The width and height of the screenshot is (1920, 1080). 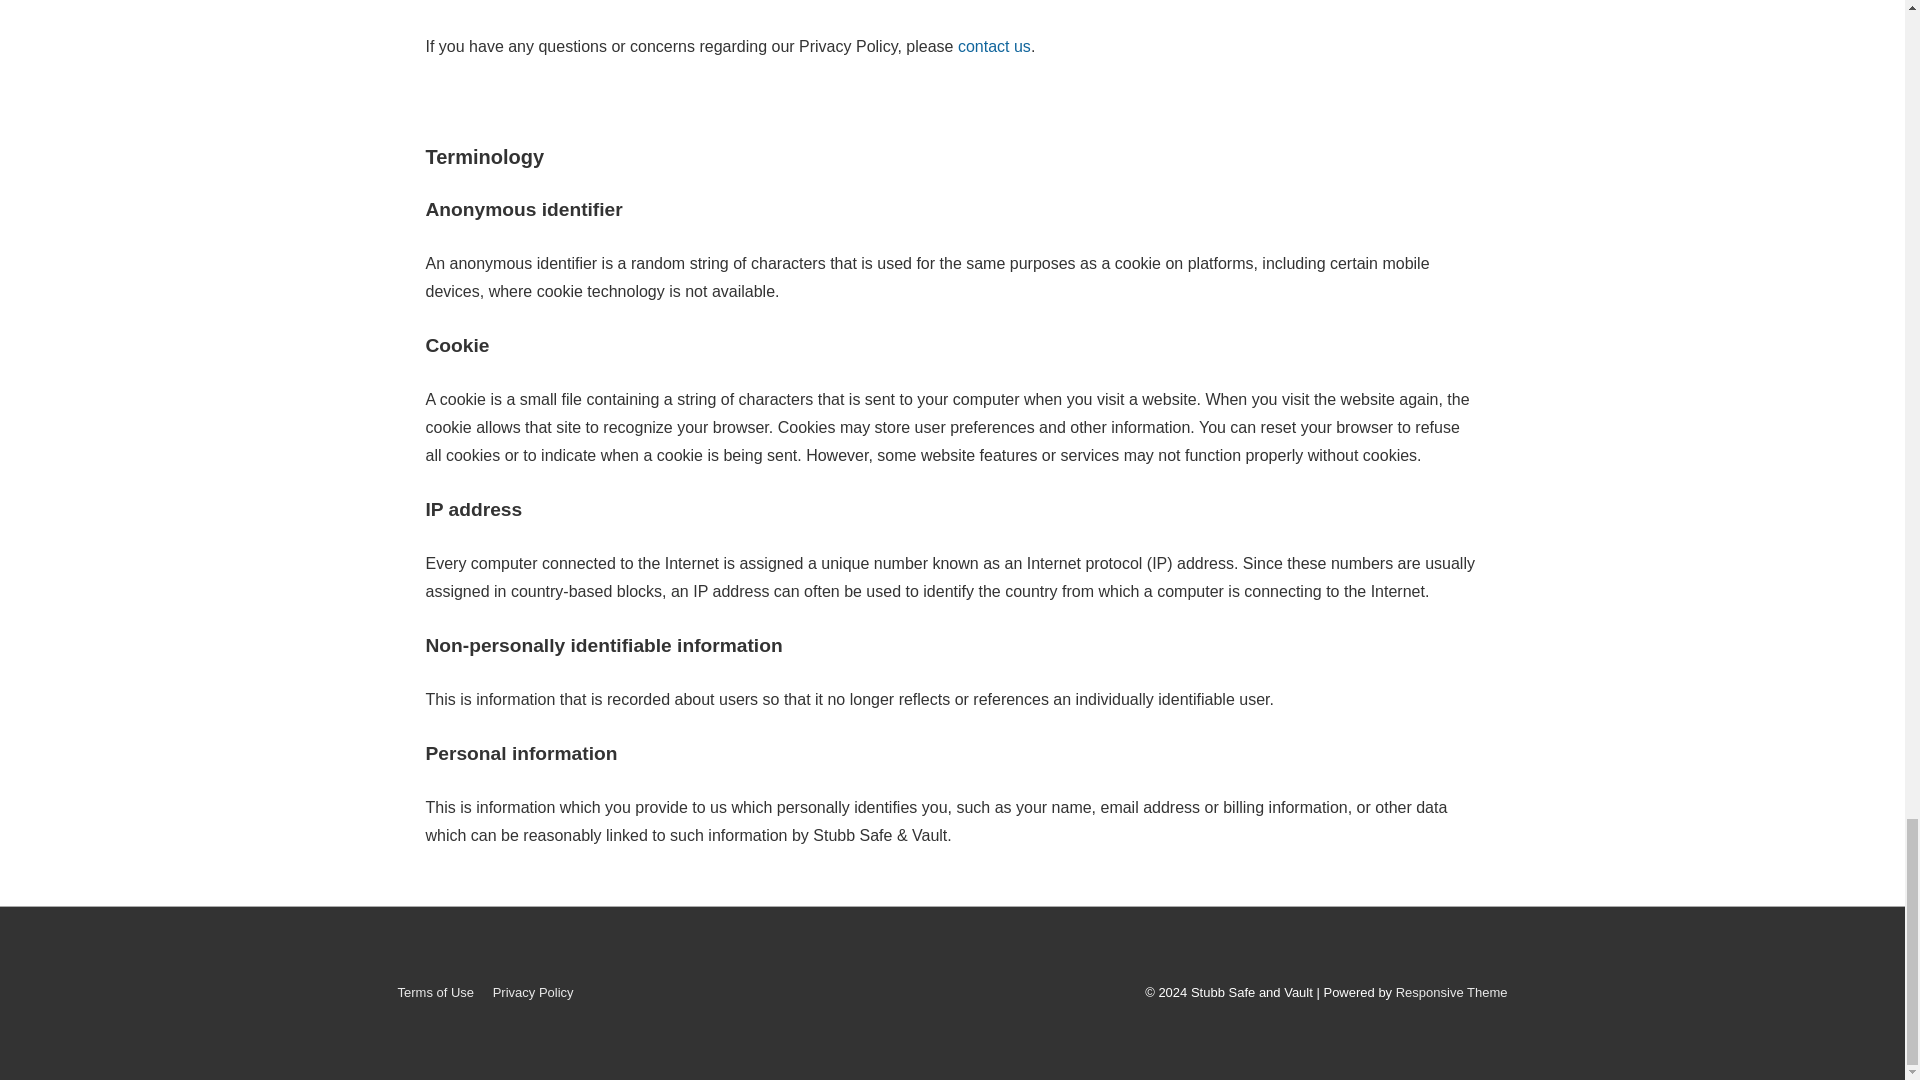 What do you see at coordinates (994, 46) in the screenshot?
I see `contact us` at bounding box center [994, 46].